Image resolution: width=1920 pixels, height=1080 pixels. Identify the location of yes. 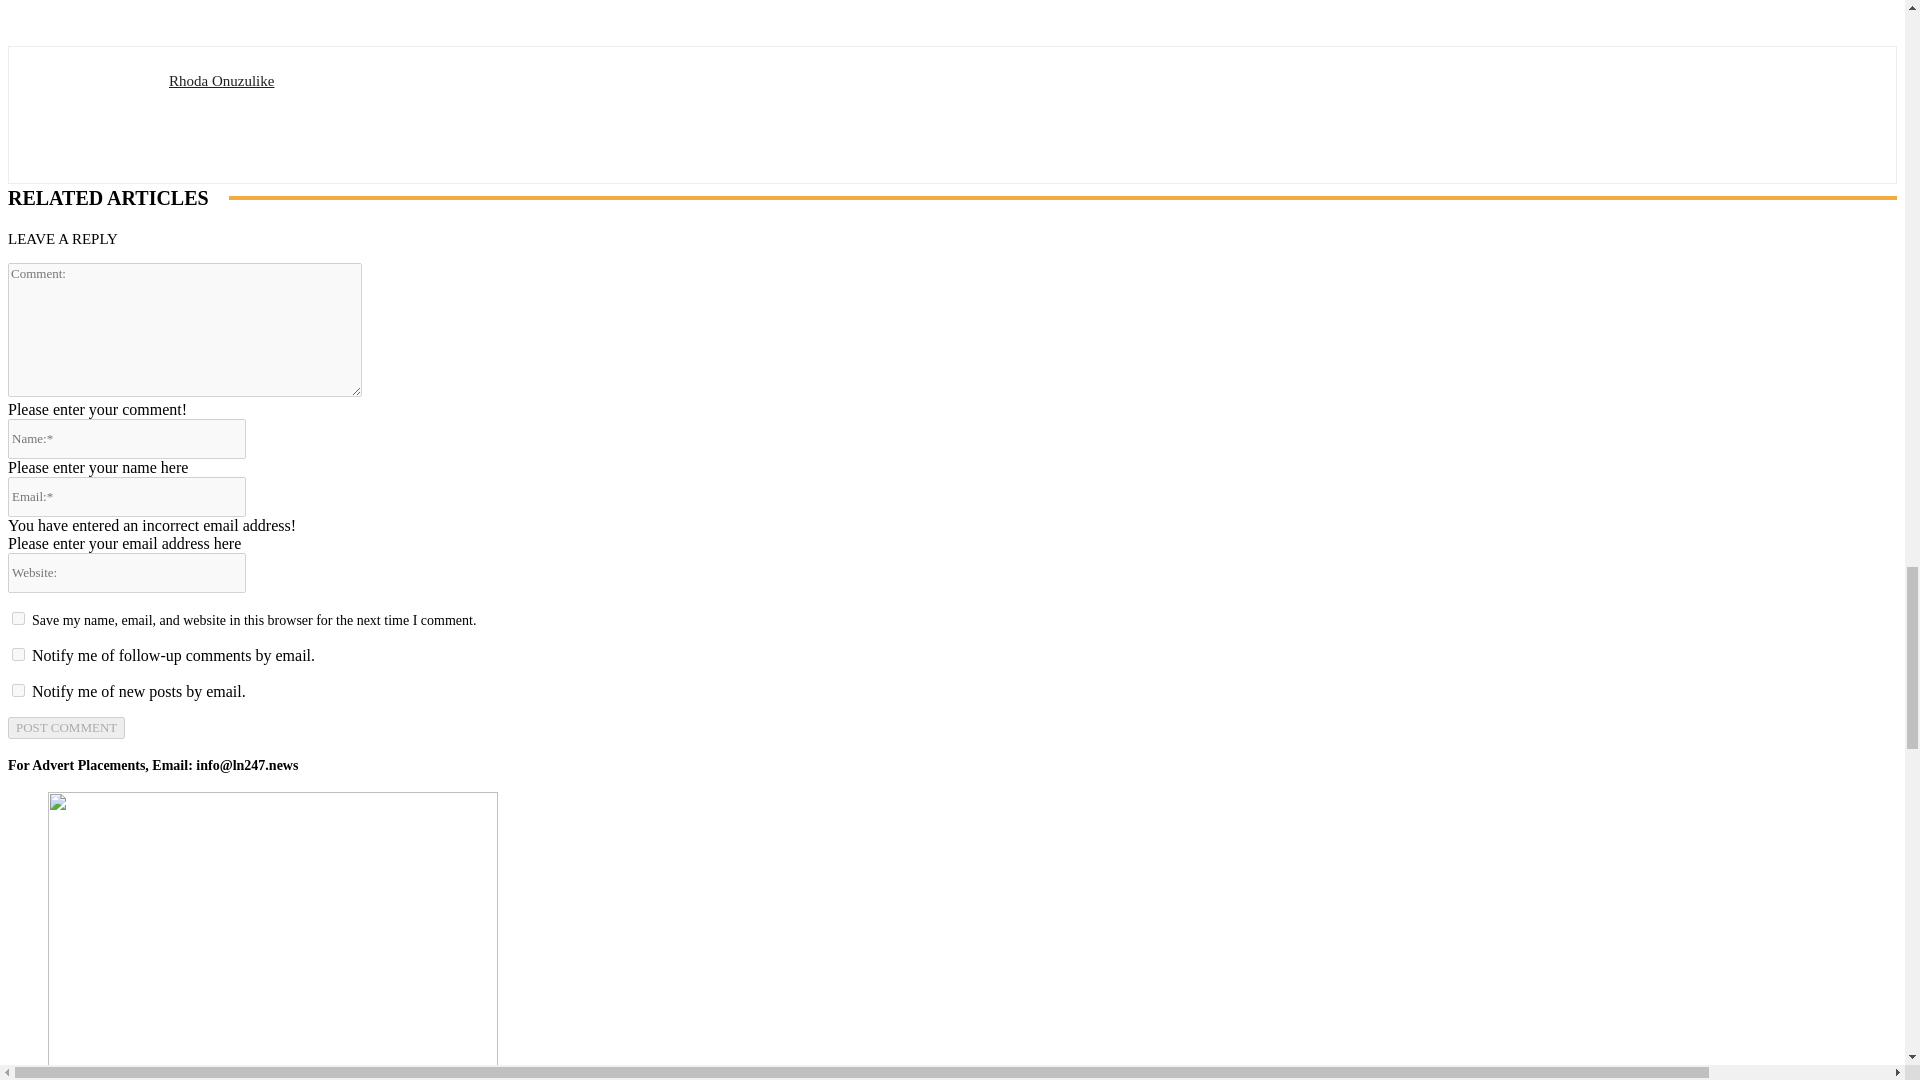
(18, 618).